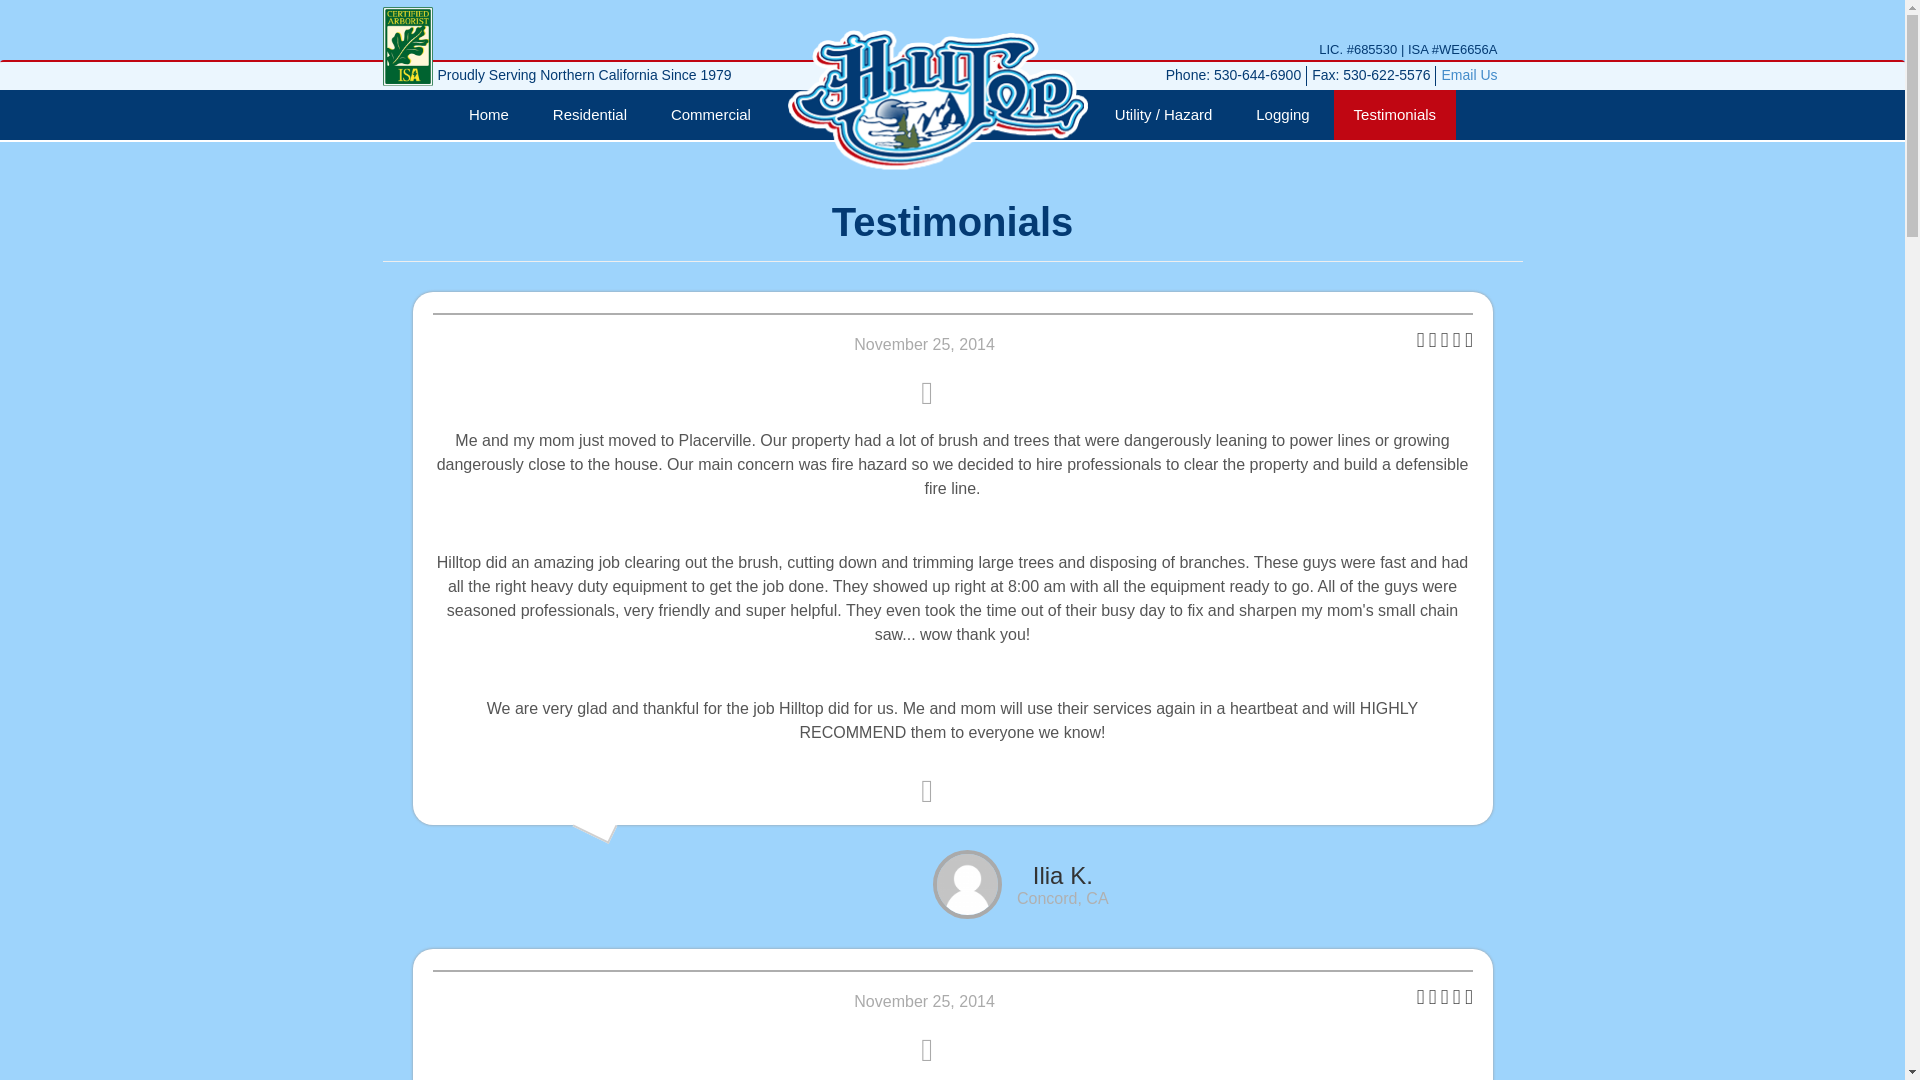 This screenshot has height=1080, width=1920. Describe the element at coordinates (938, 100) in the screenshot. I see `Hilltop Tree Service` at that location.